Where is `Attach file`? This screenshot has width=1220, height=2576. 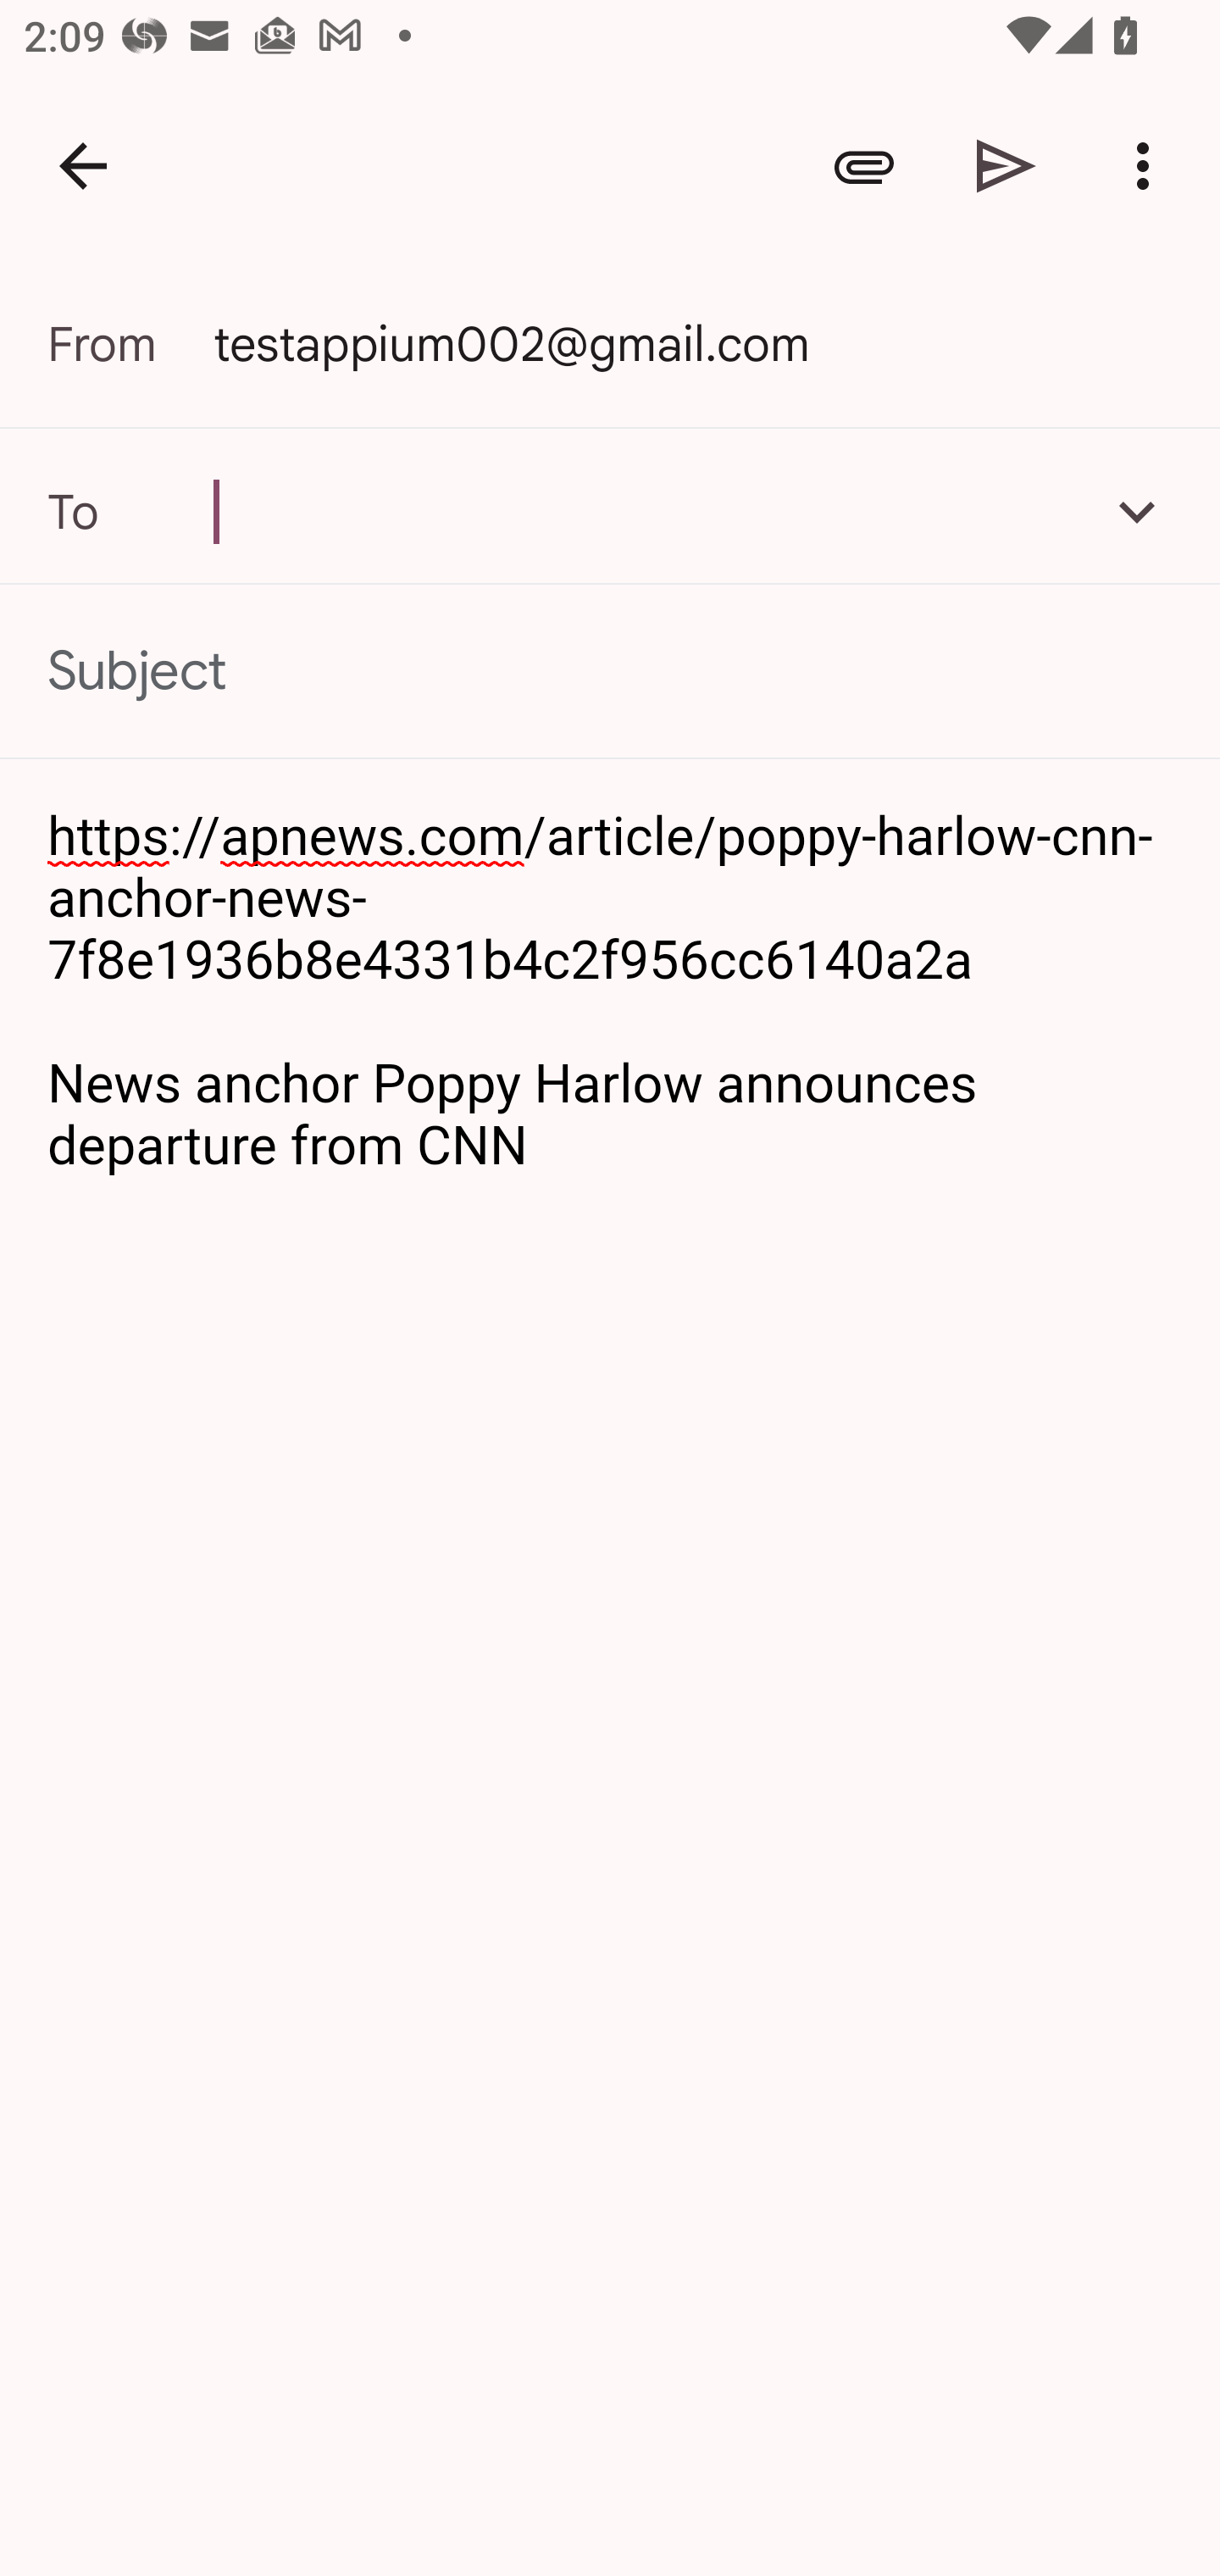 Attach file is located at coordinates (864, 166).